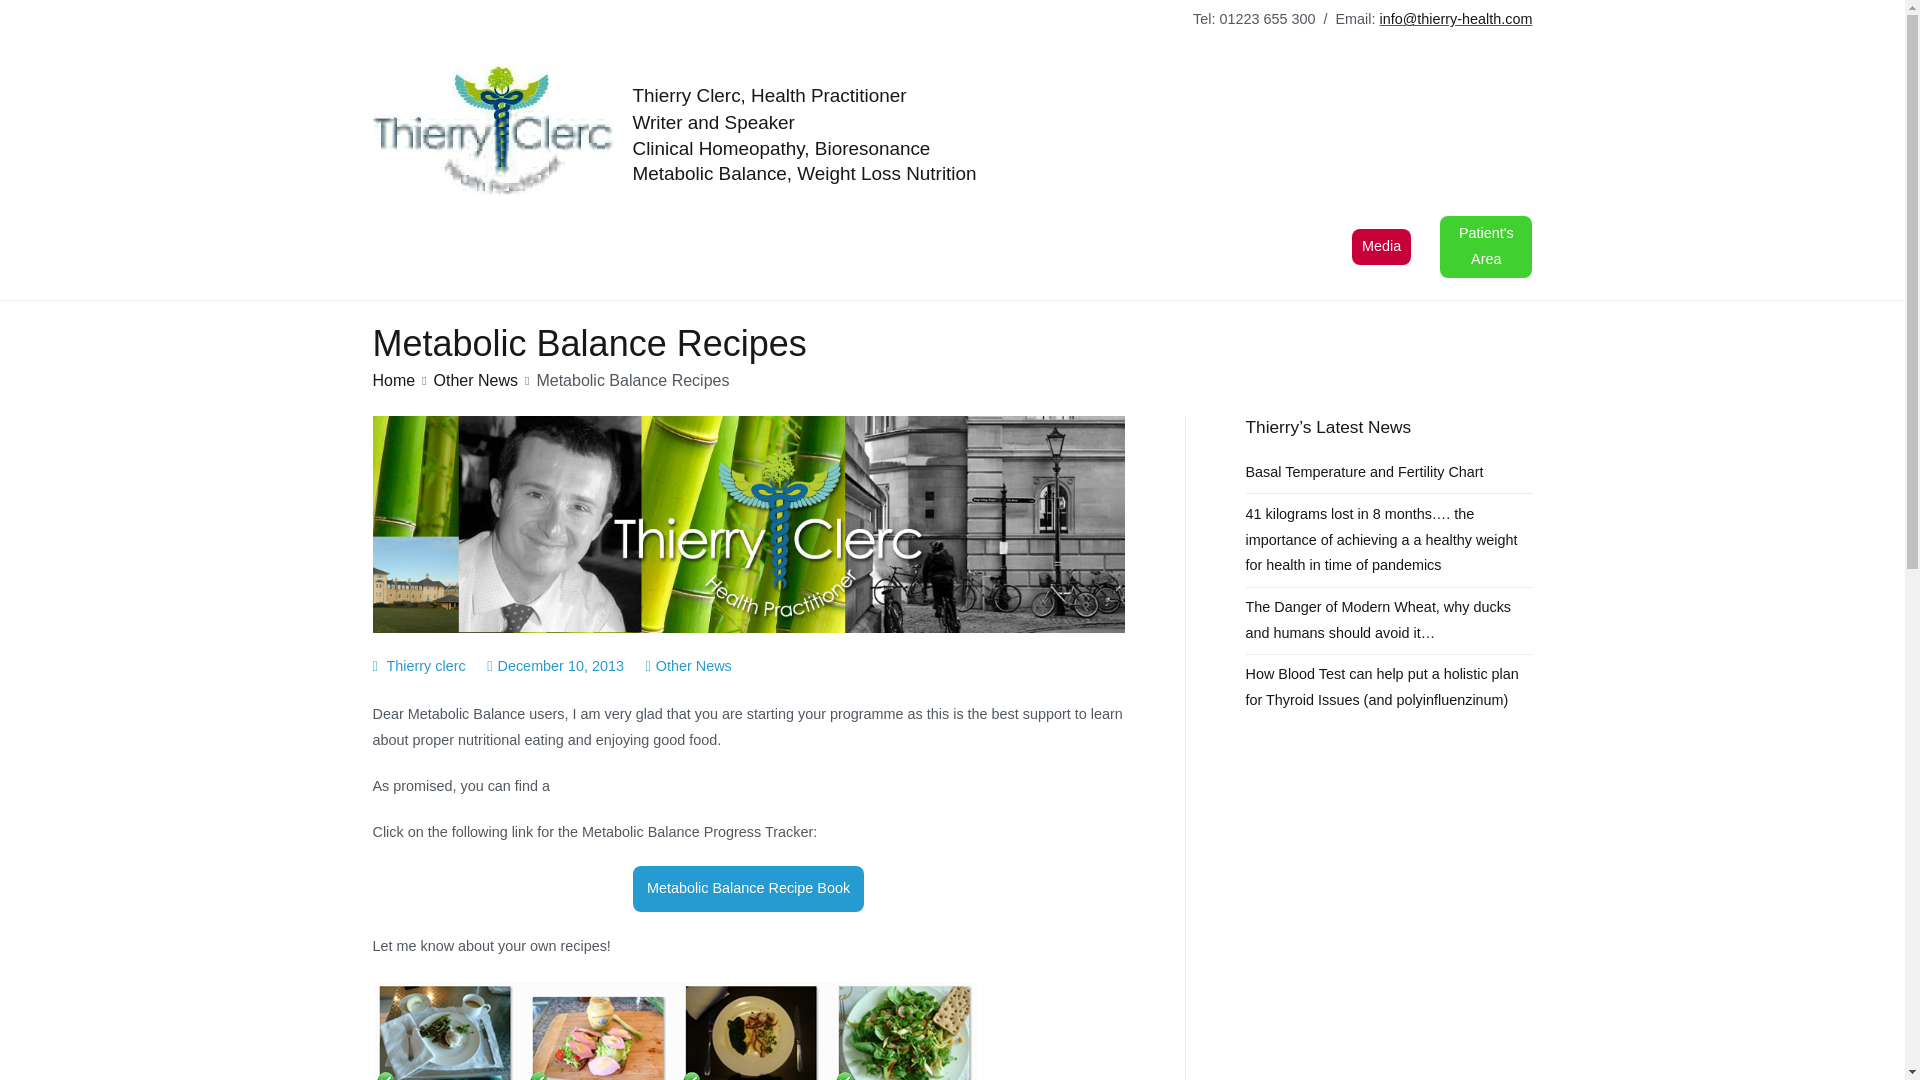 The height and width of the screenshot is (1080, 1920). I want to click on Contact Thierry, so click(1165, 247).